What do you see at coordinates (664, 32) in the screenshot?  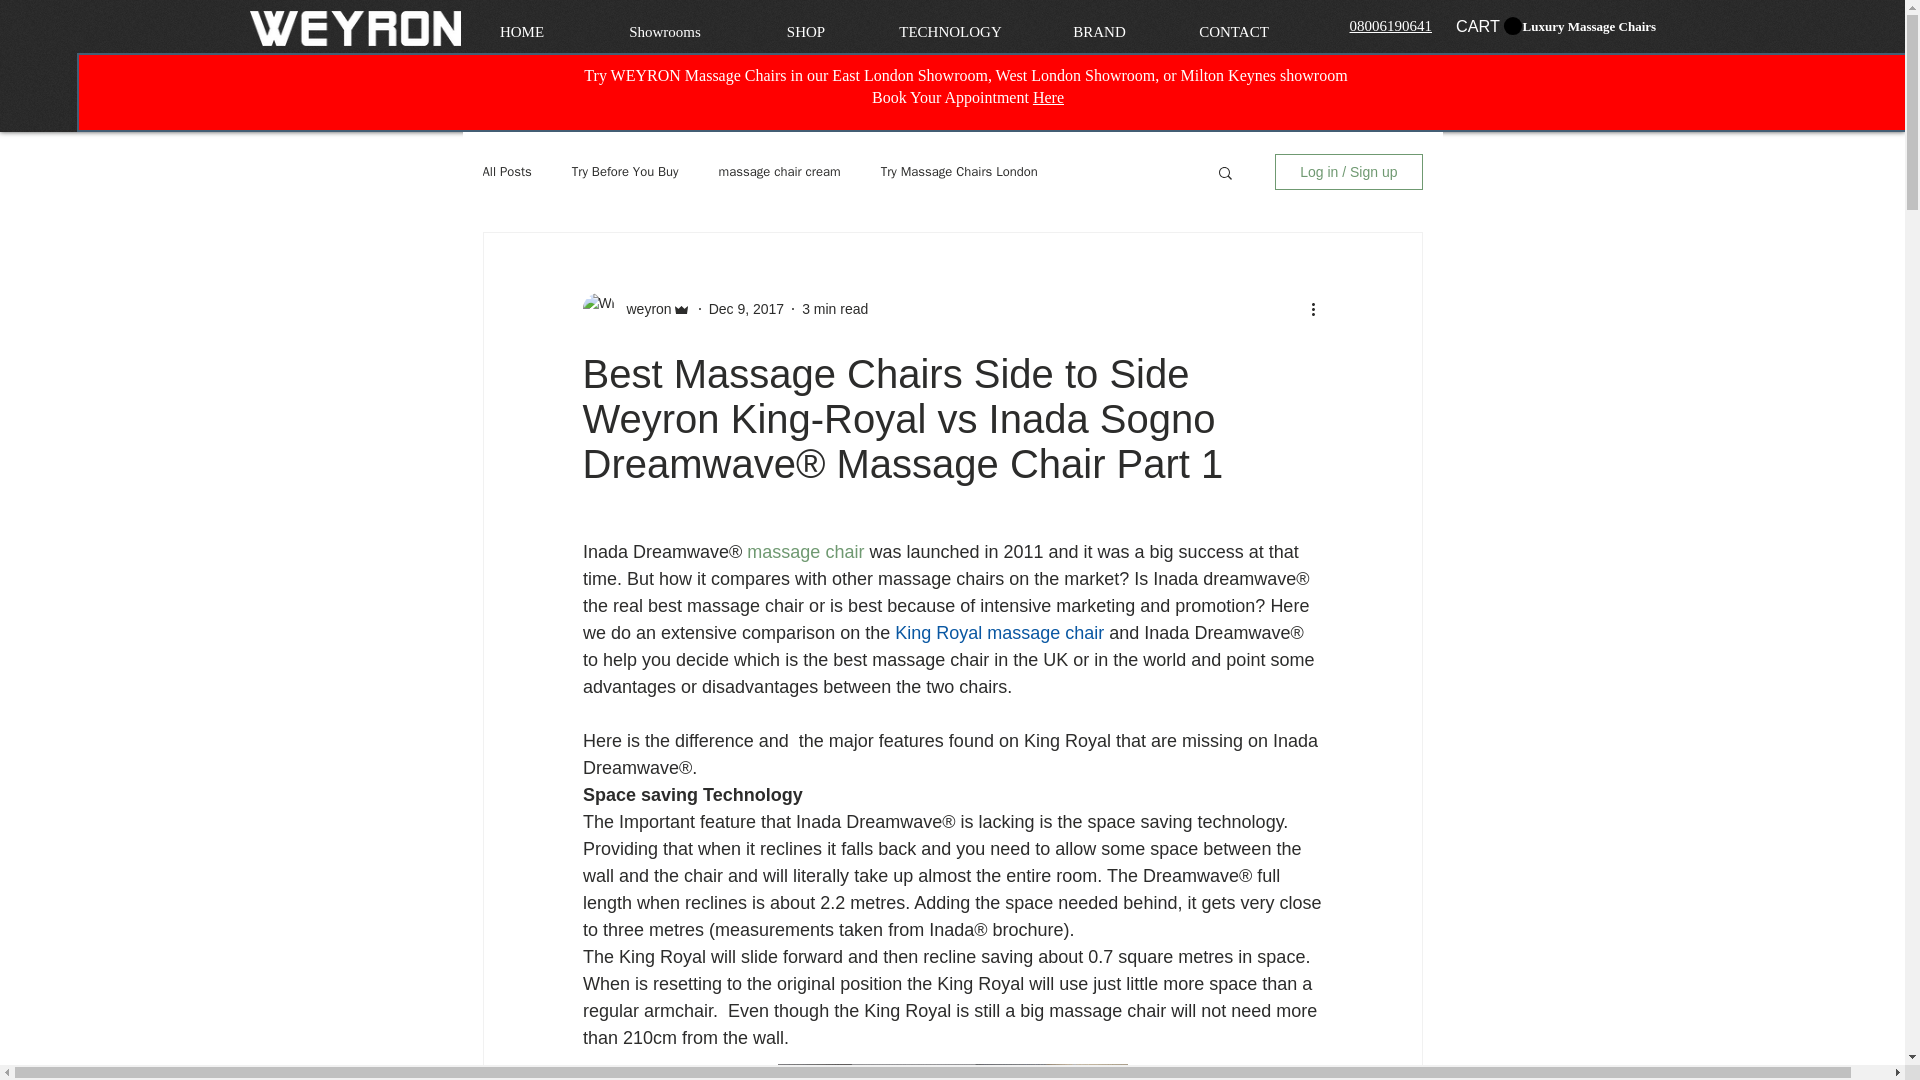 I see `Showrooms` at bounding box center [664, 32].